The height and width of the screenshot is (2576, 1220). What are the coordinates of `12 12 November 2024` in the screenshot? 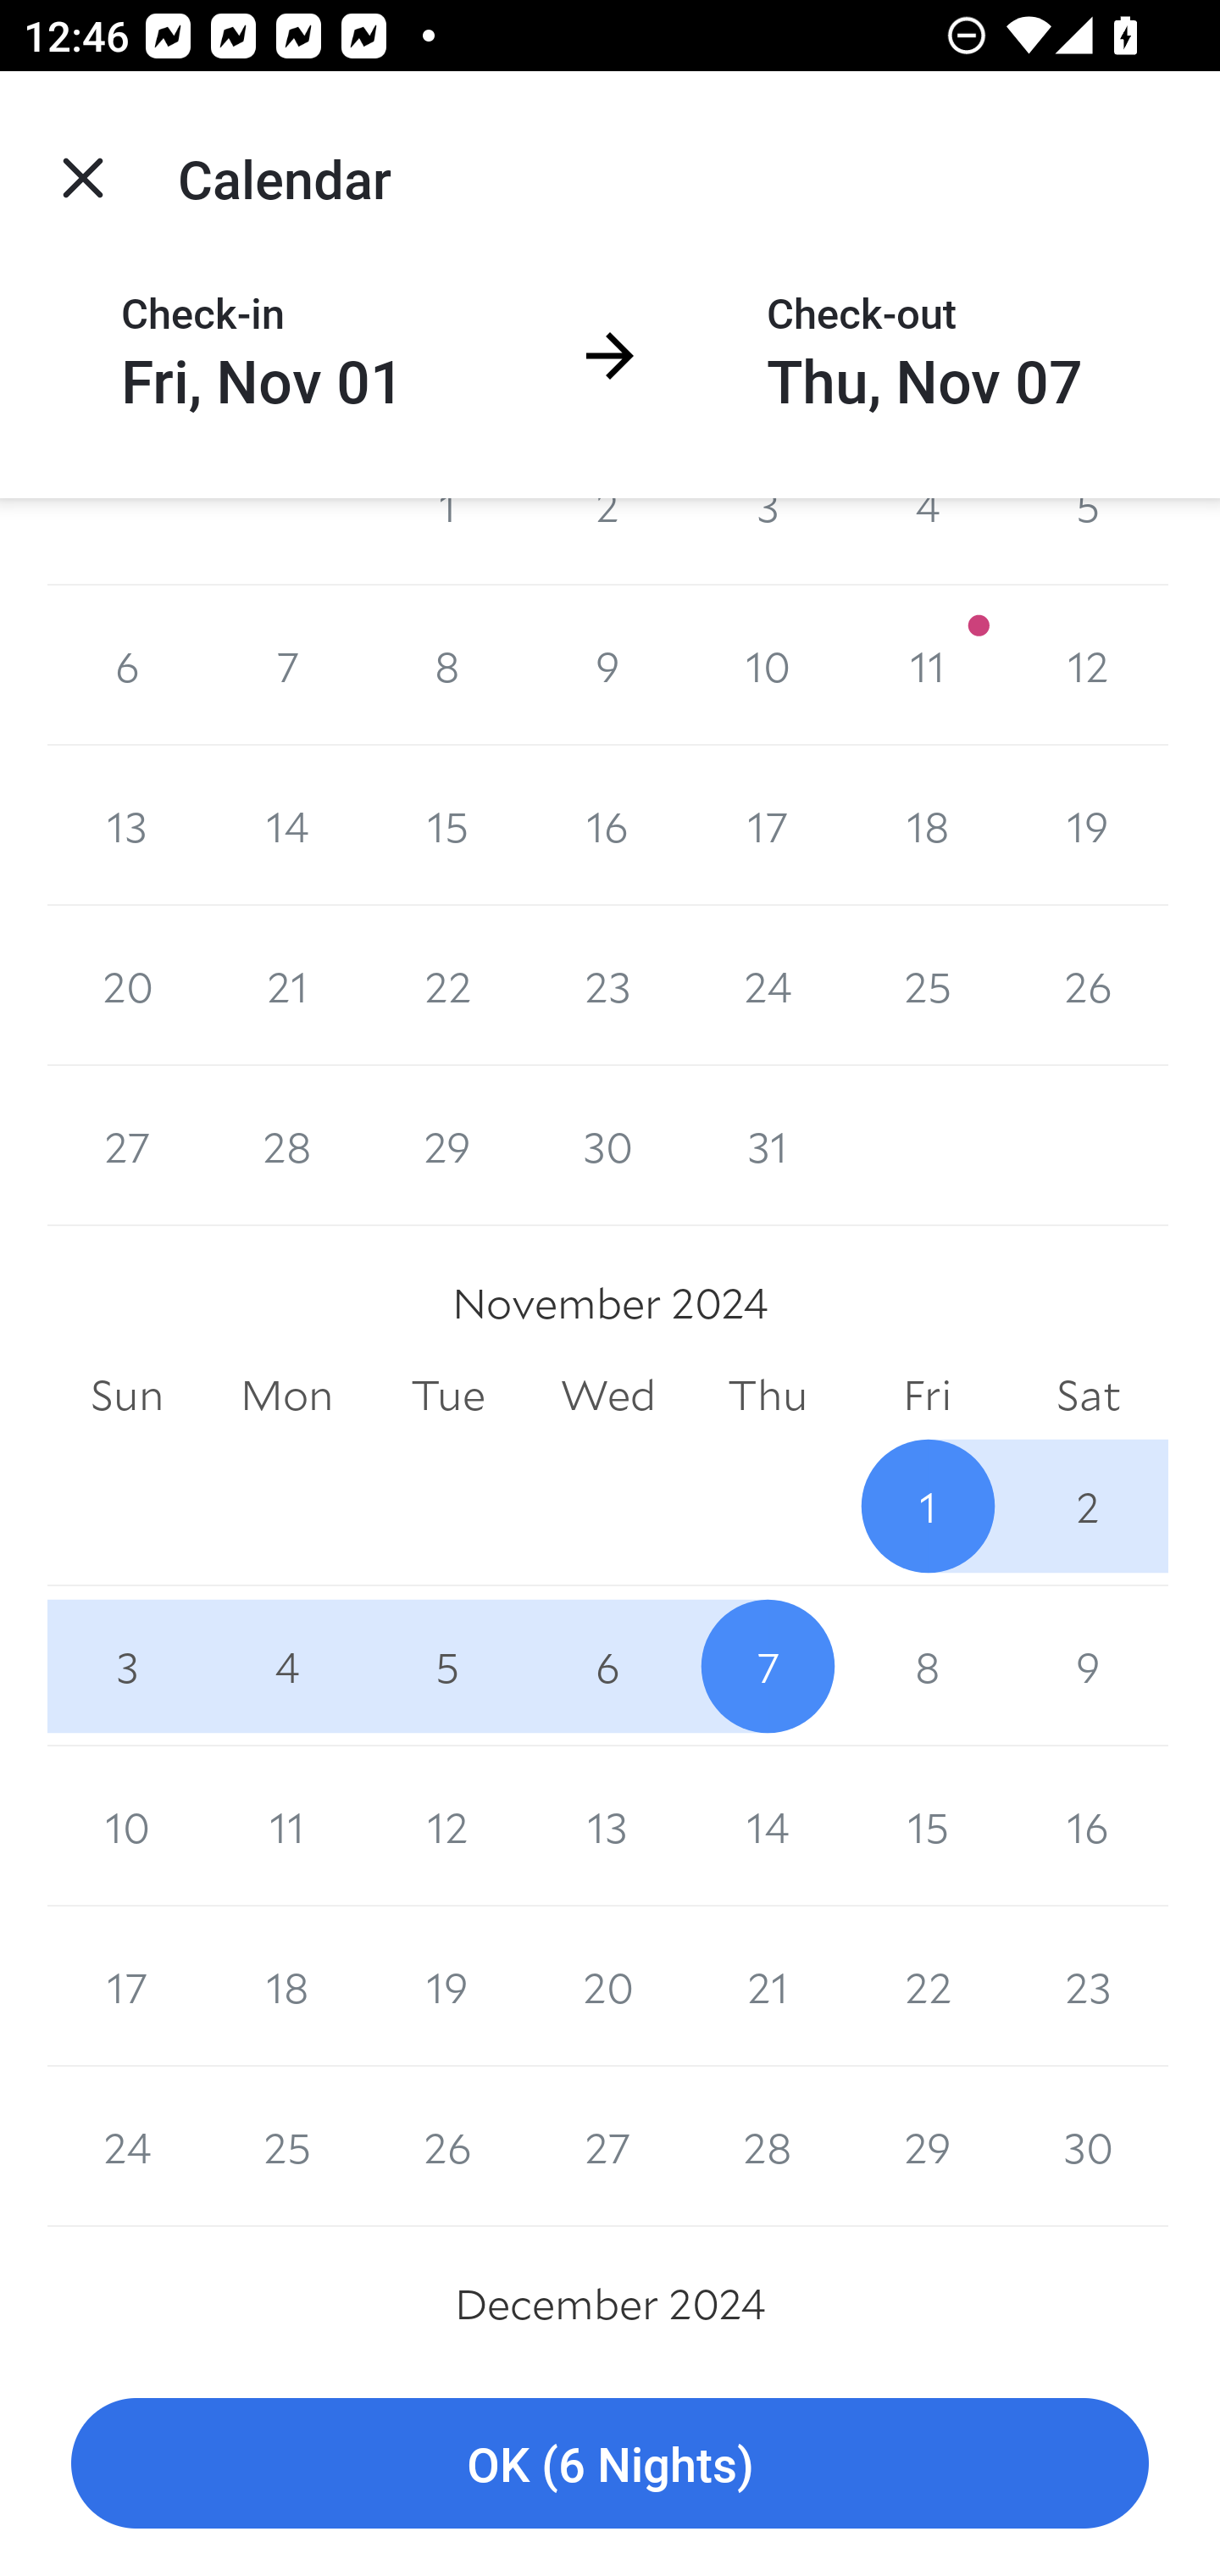 It's located at (447, 1826).